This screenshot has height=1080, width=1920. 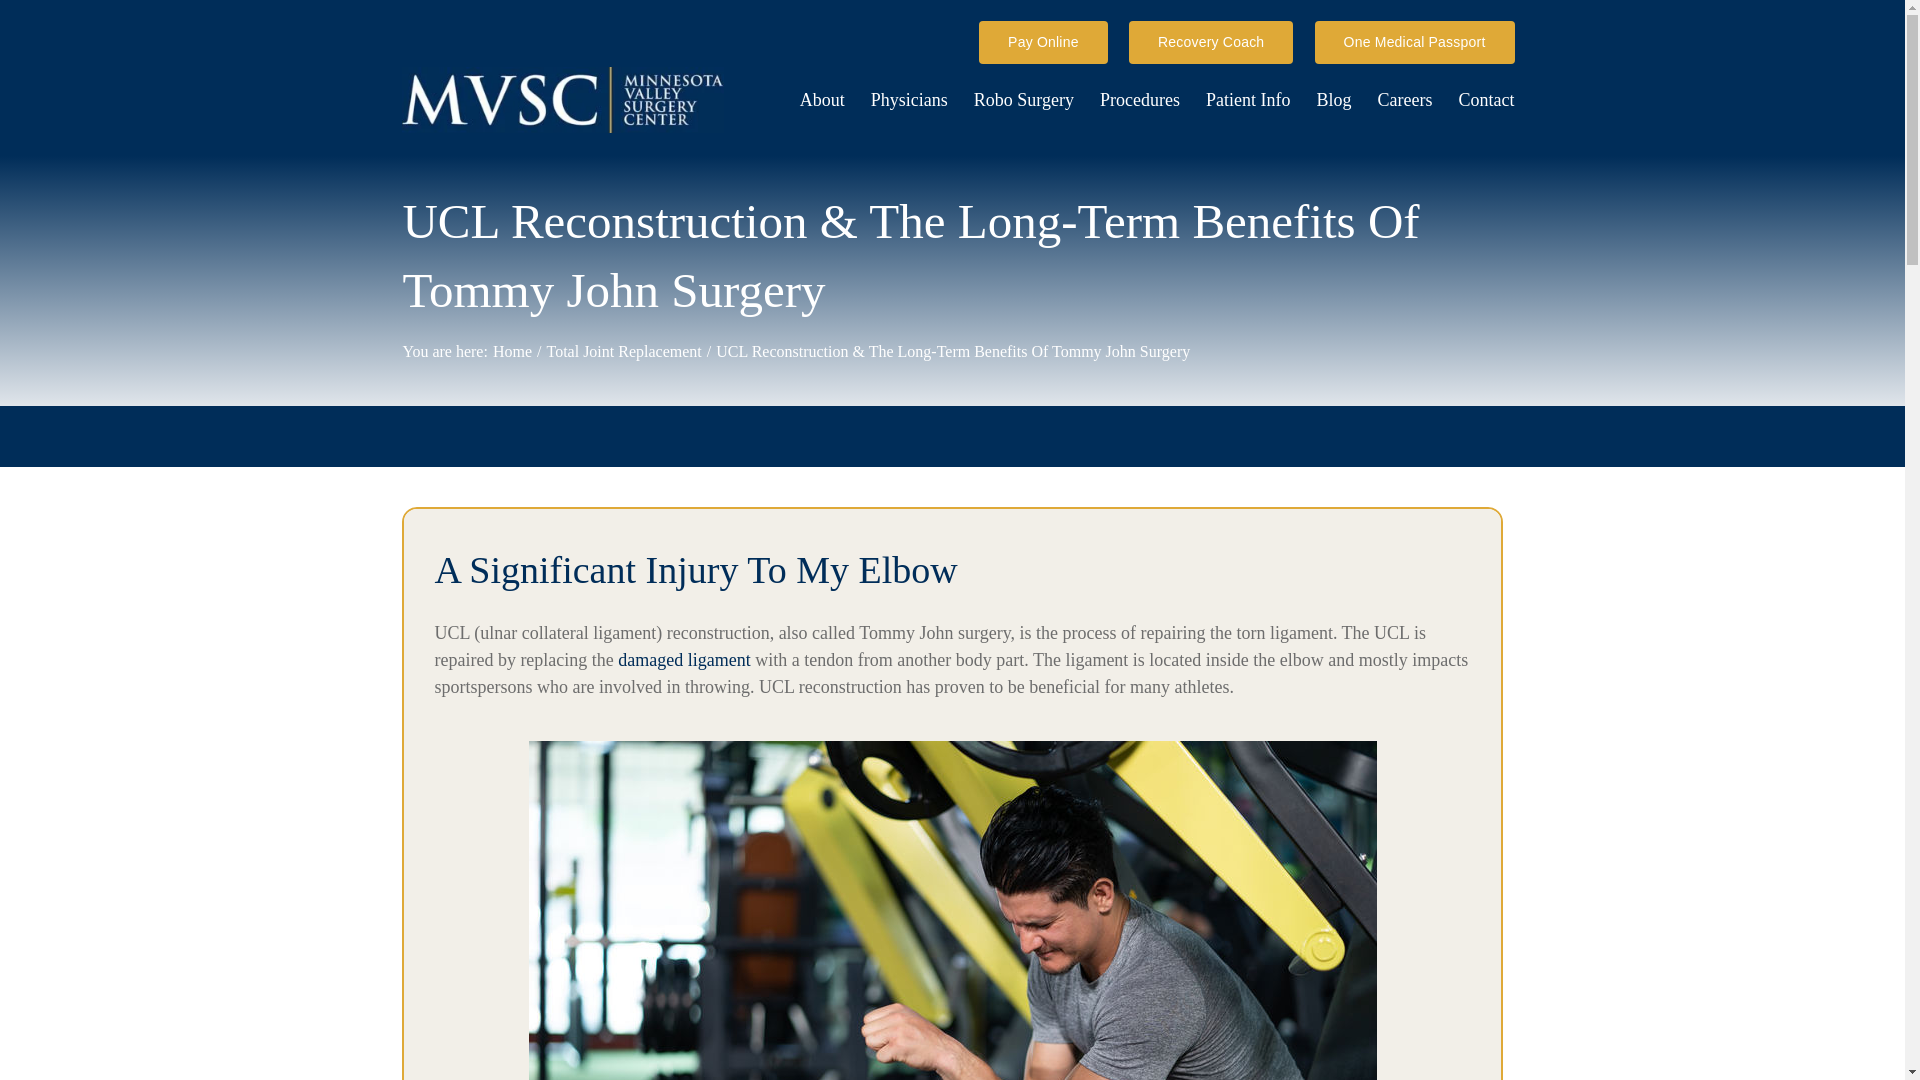 I want to click on Procedures, so click(x=1140, y=100).